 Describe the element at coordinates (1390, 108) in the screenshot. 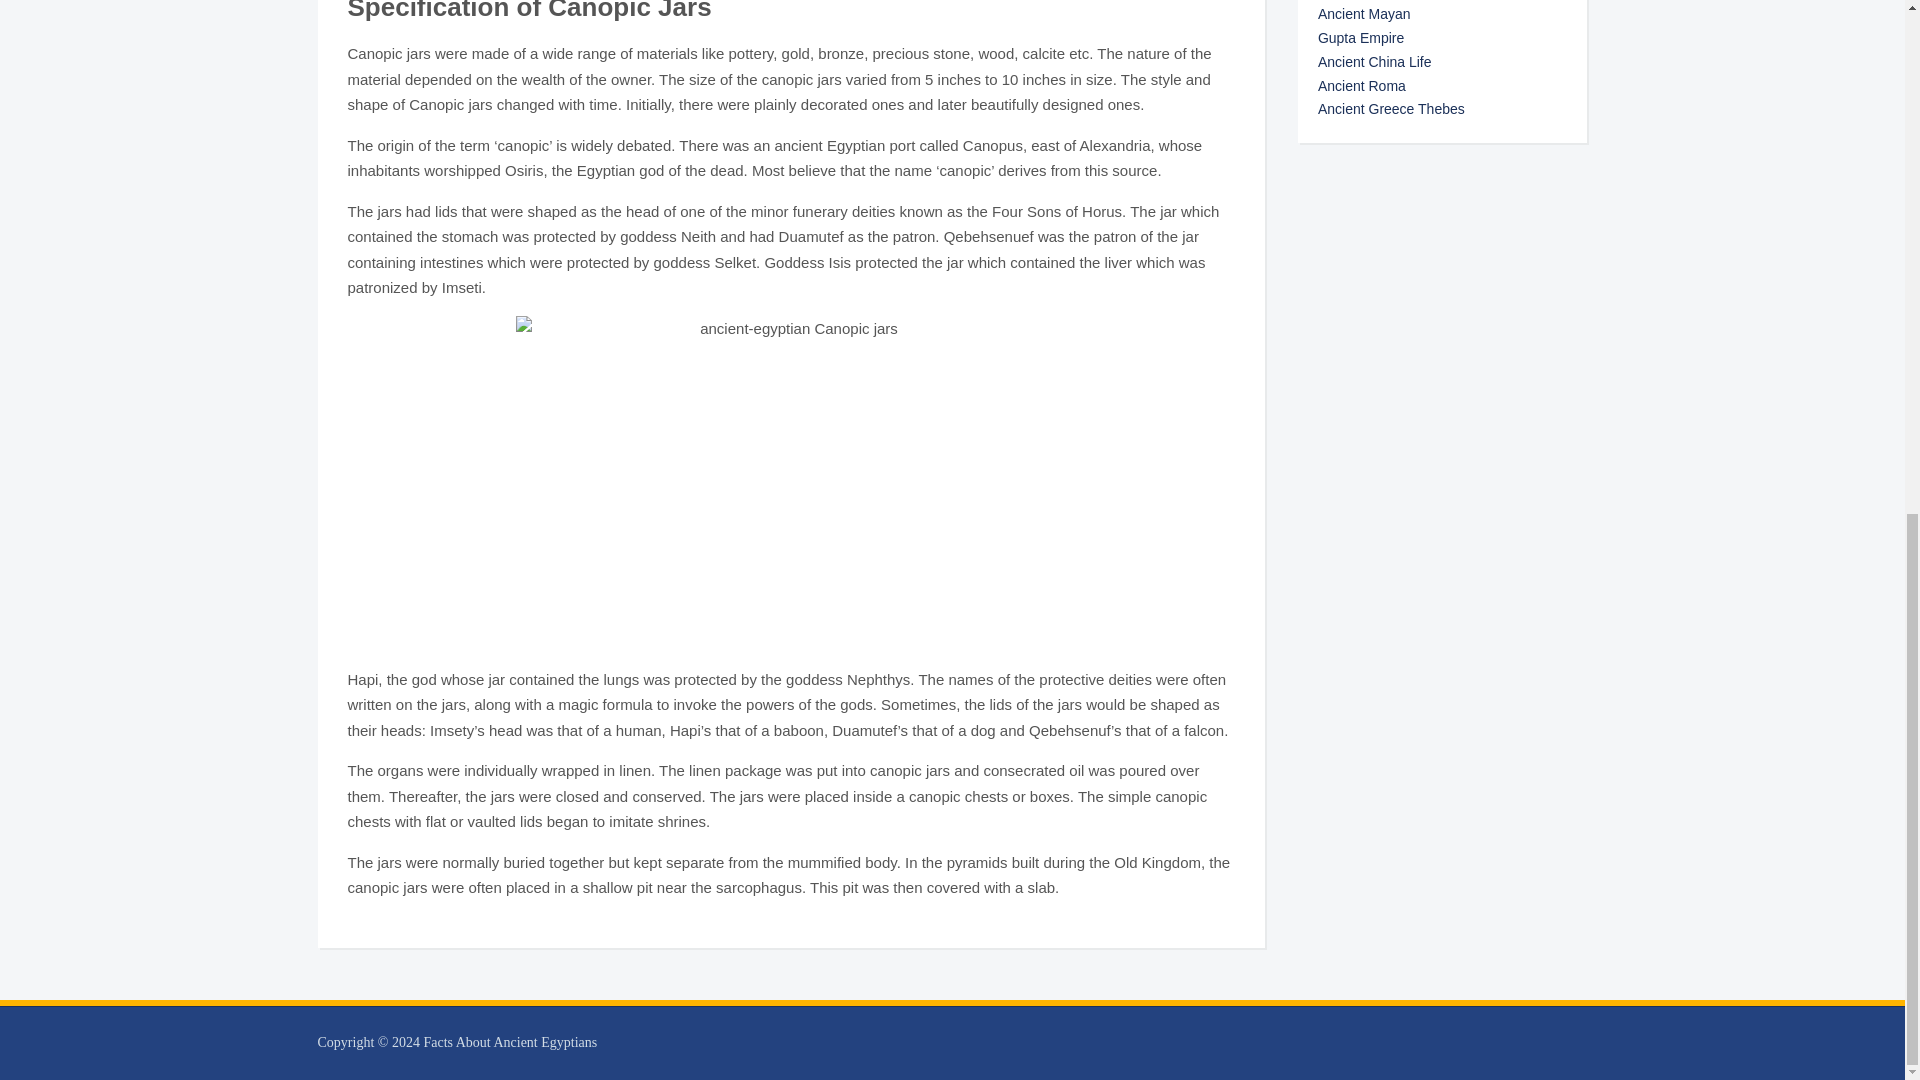

I see `Ancient Greece Thebes` at that location.